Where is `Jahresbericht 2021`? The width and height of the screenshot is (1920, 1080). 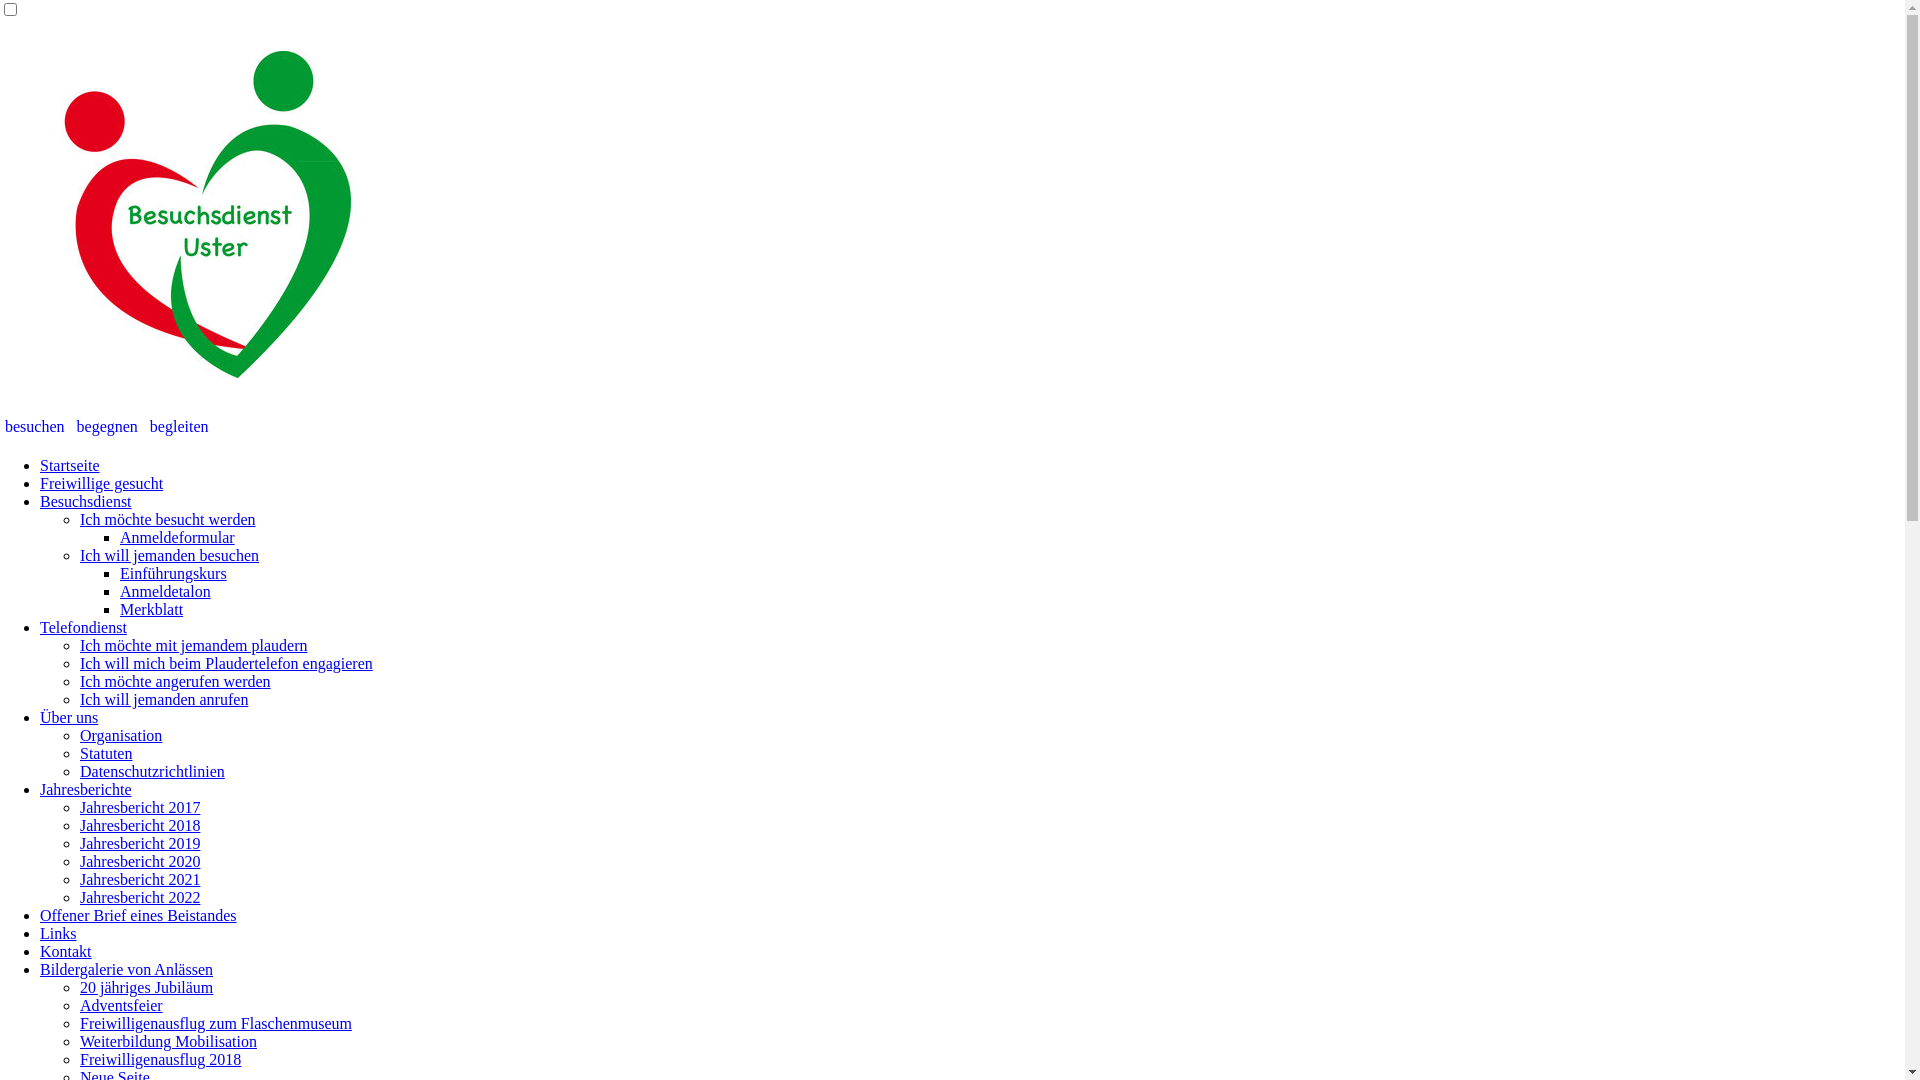 Jahresbericht 2021 is located at coordinates (140, 880).